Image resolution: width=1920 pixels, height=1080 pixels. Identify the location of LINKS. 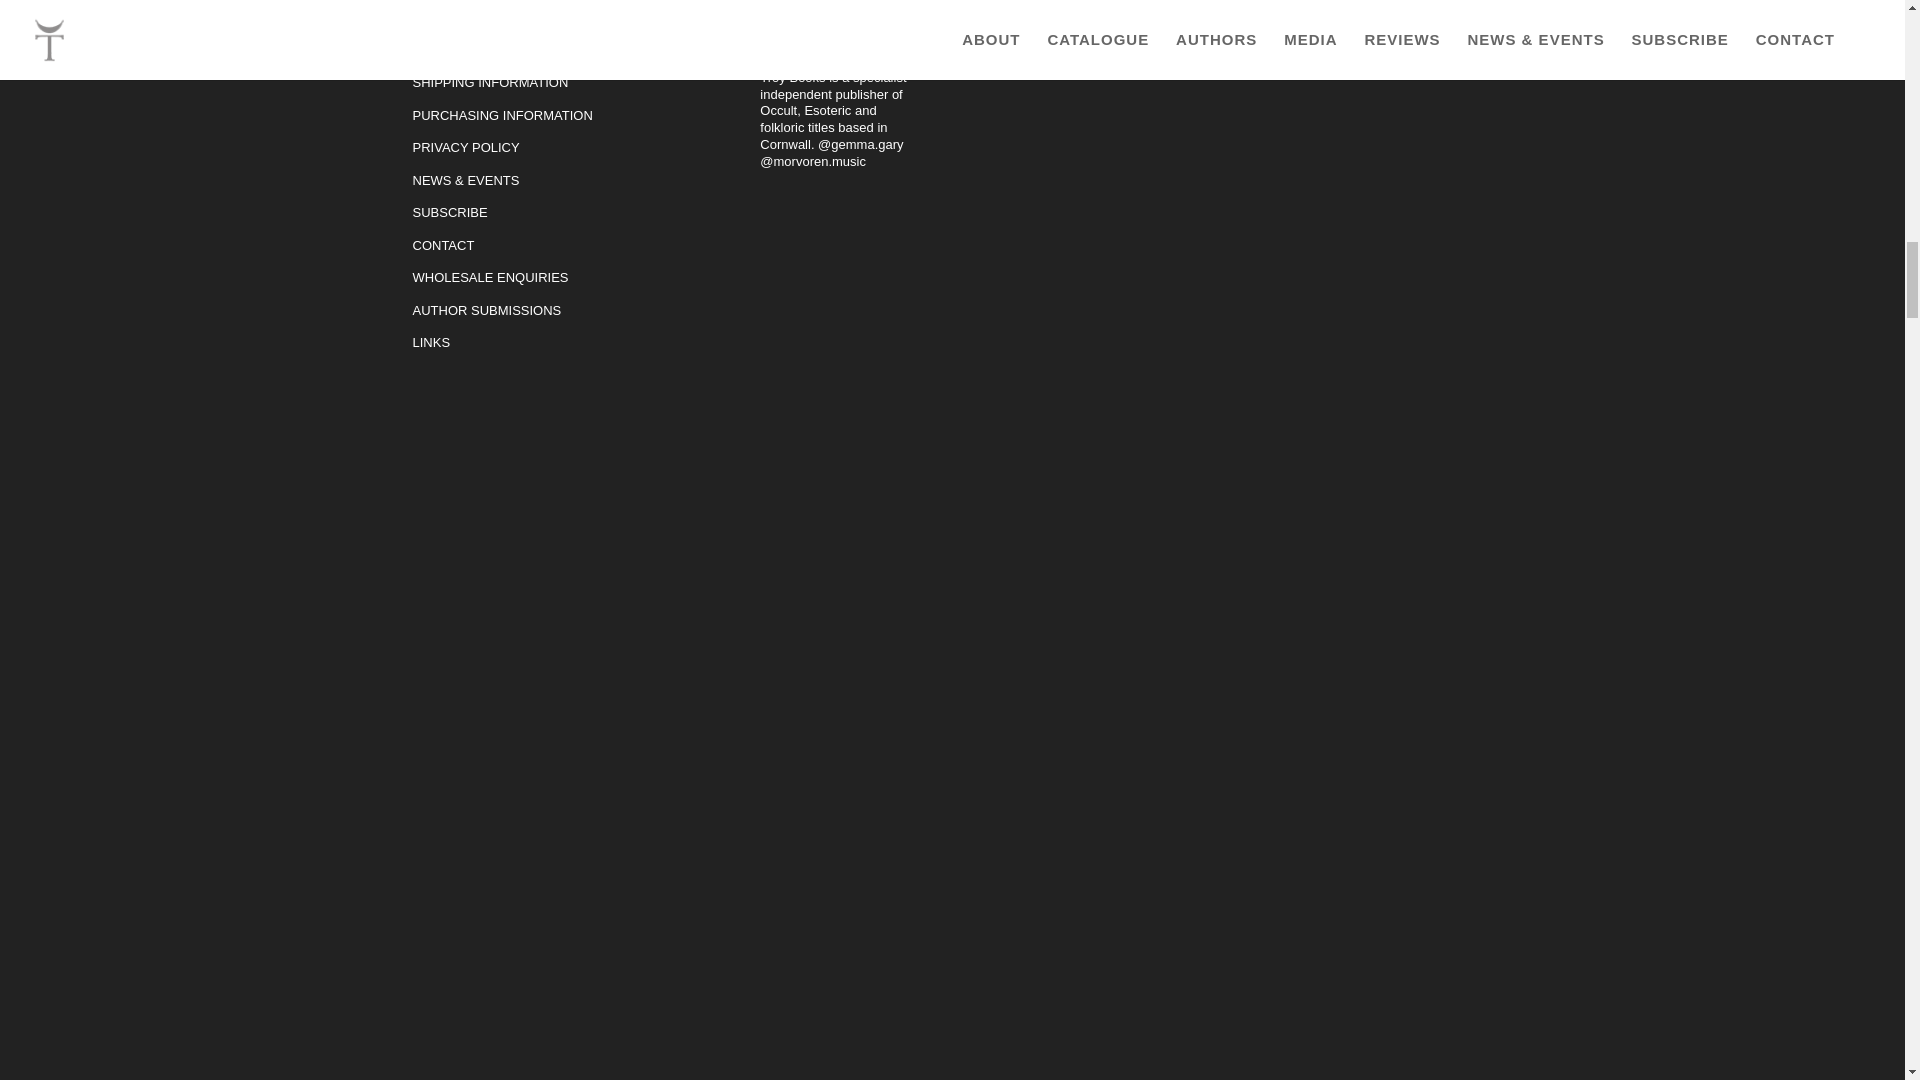
(430, 342).